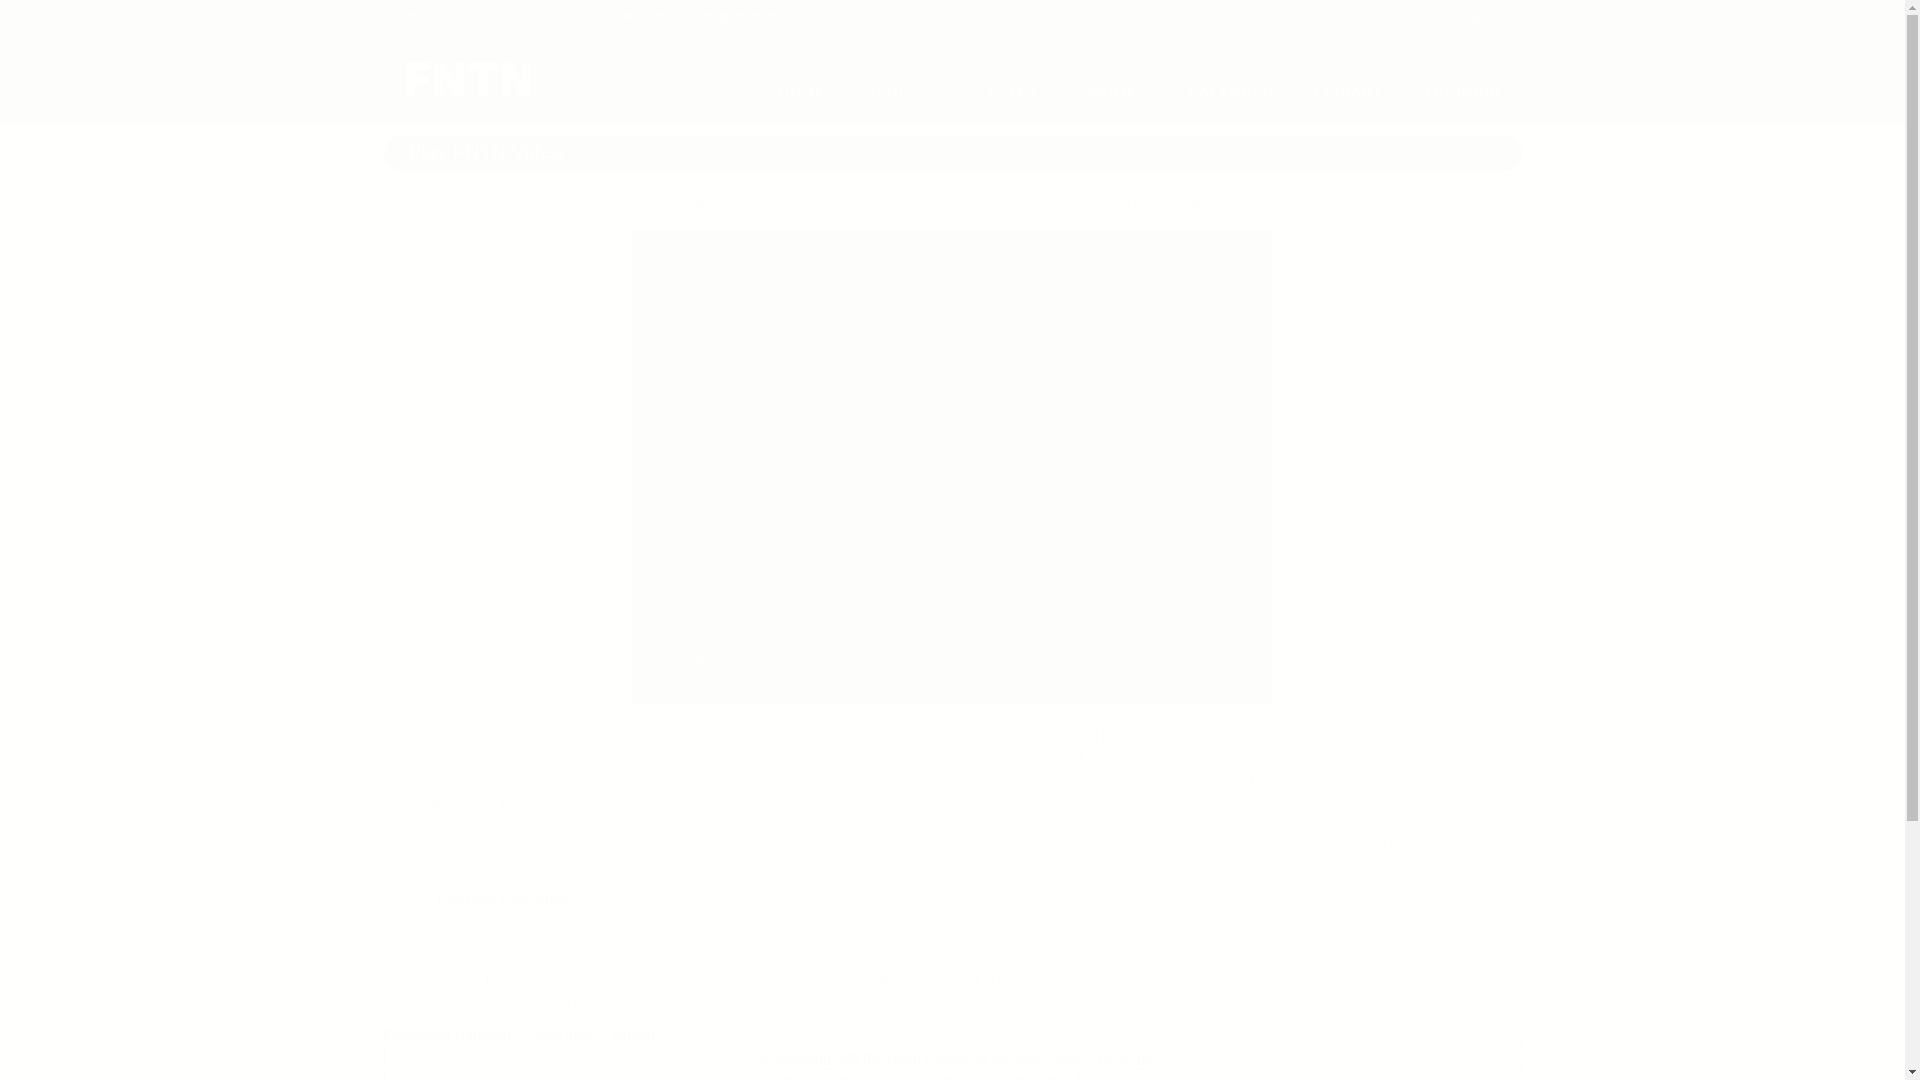 The width and height of the screenshot is (1920, 1080). I want to click on 1.888.999.3356, so click(631, 16).